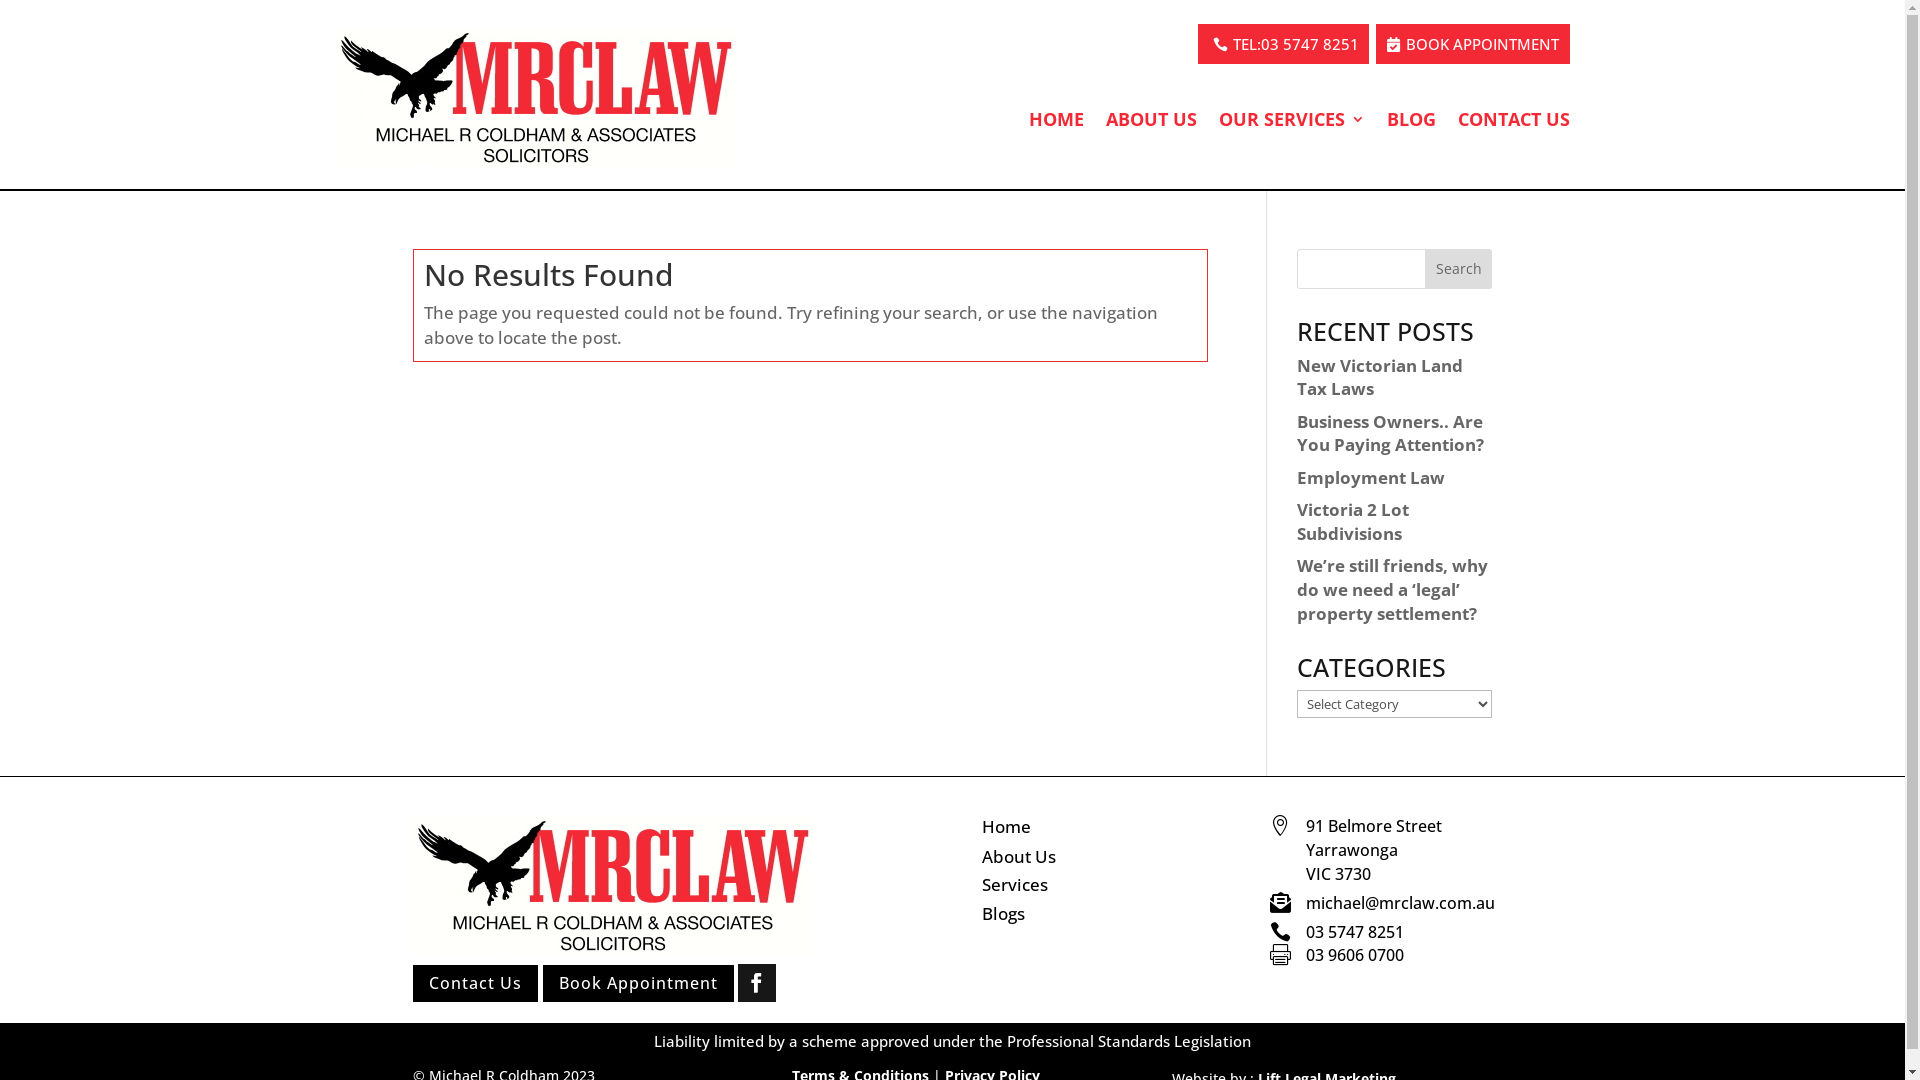 This screenshot has height=1080, width=1920. What do you see at coordinates (1390, 434) in the screenshot?
I see `Business Owners.. Are You Paying Attention?` at bounding box center [1390, 434].